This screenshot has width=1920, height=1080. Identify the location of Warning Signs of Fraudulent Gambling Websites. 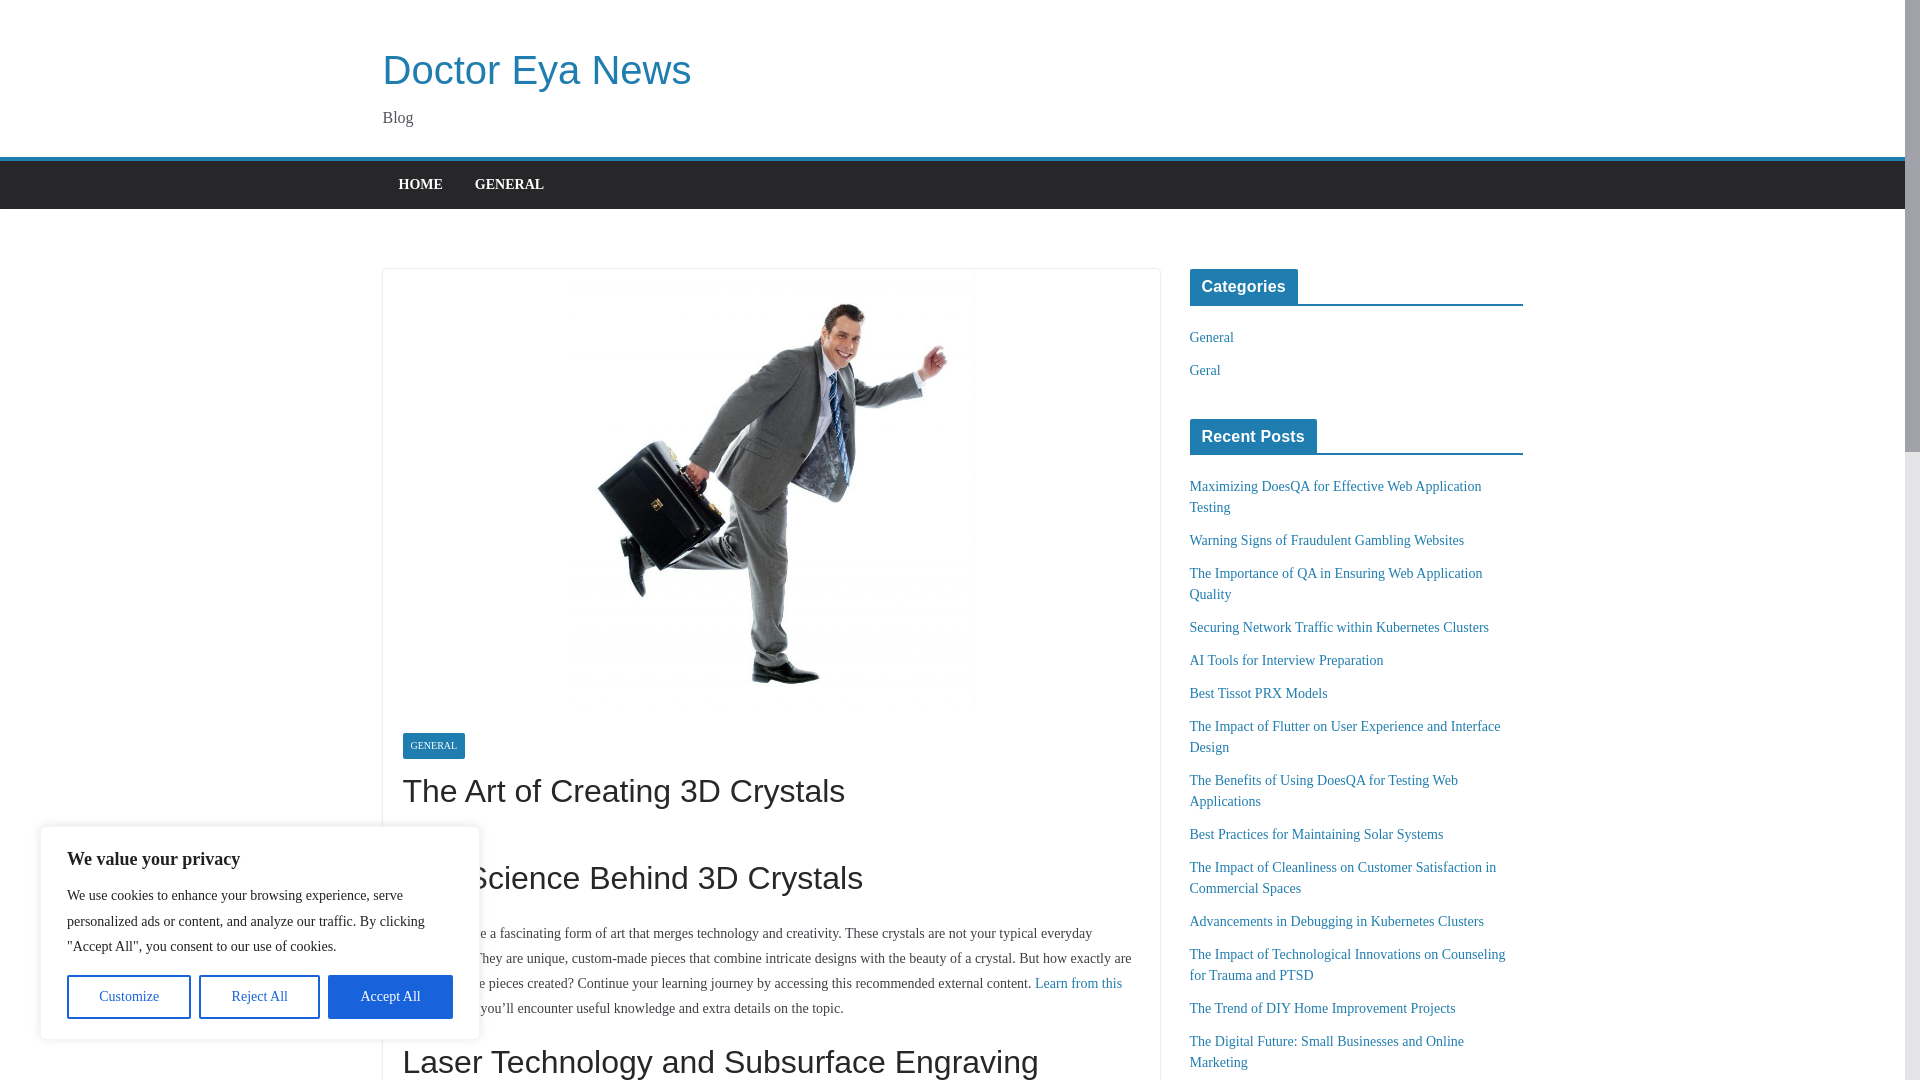
(1327, 540).